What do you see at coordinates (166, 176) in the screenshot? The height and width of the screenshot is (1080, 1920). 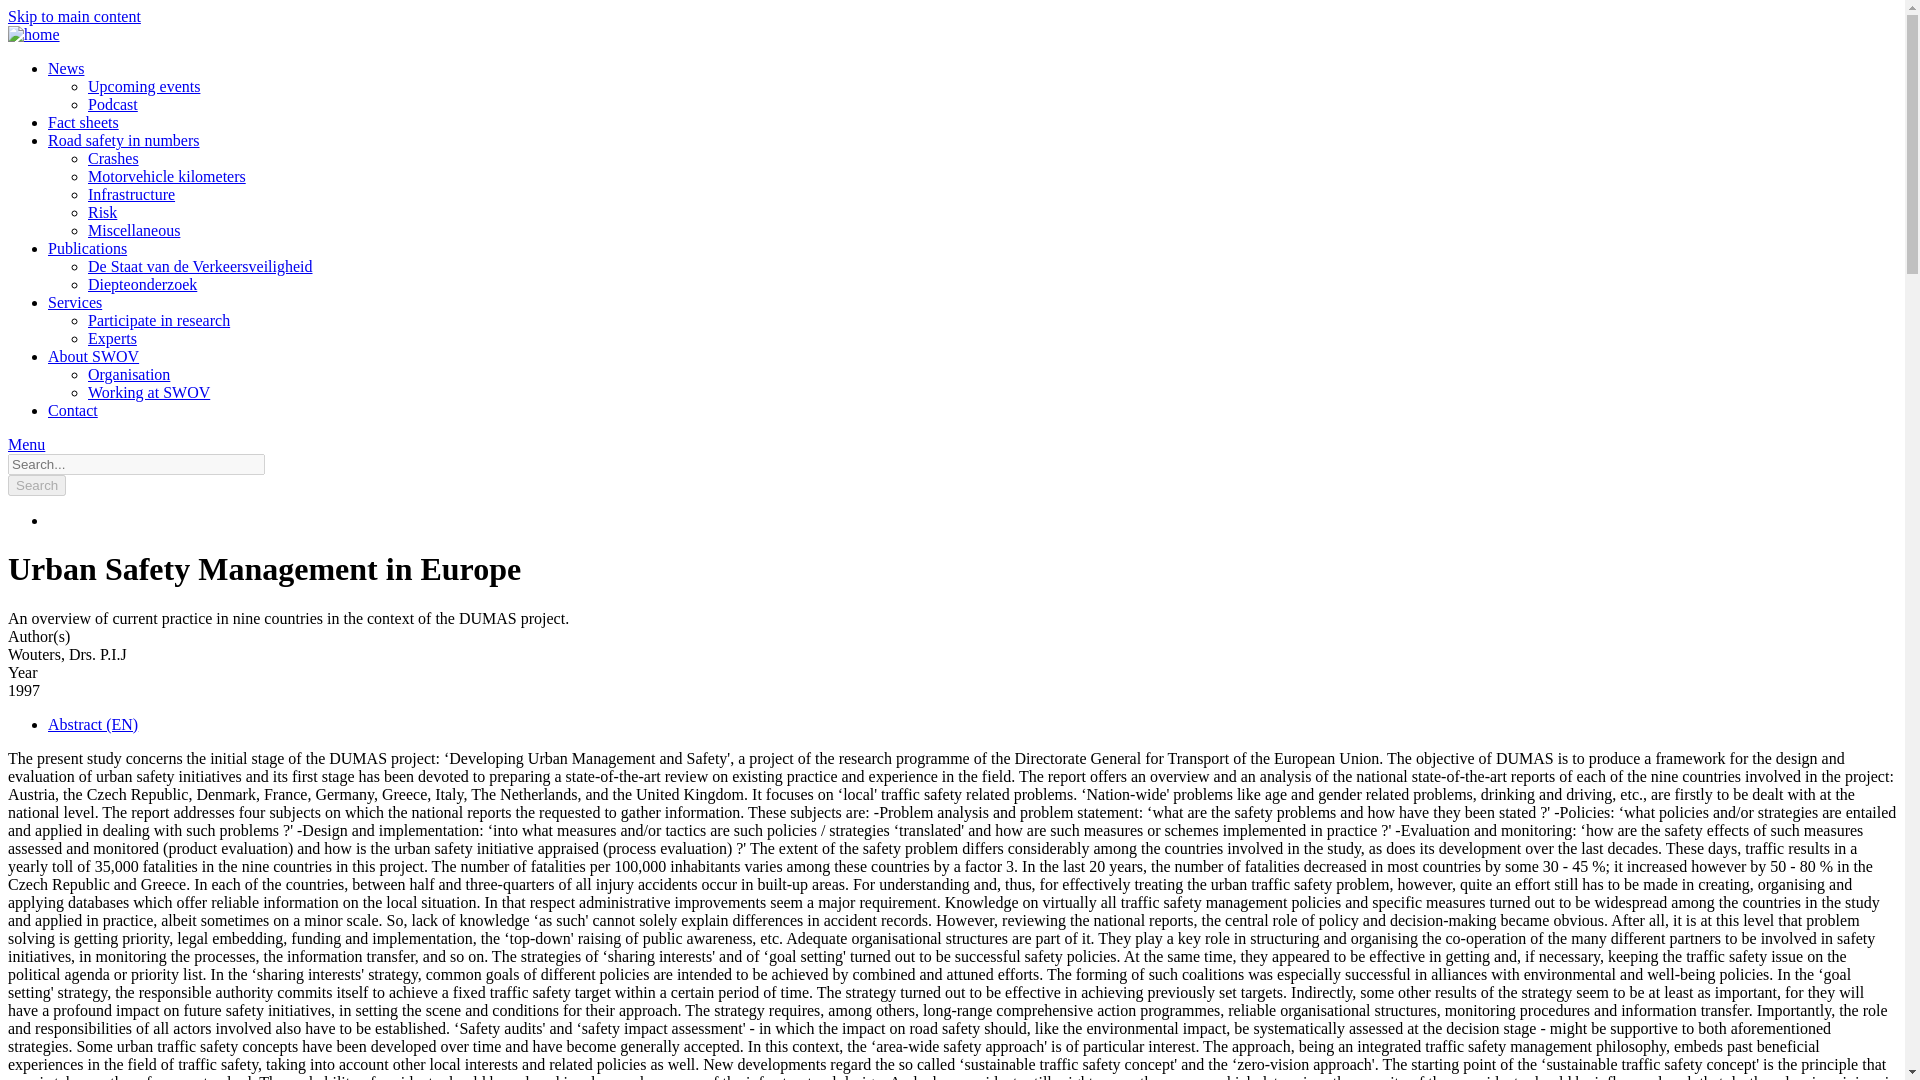 I see `Motorvehicle kilometers` at bounding box center [166, 176].